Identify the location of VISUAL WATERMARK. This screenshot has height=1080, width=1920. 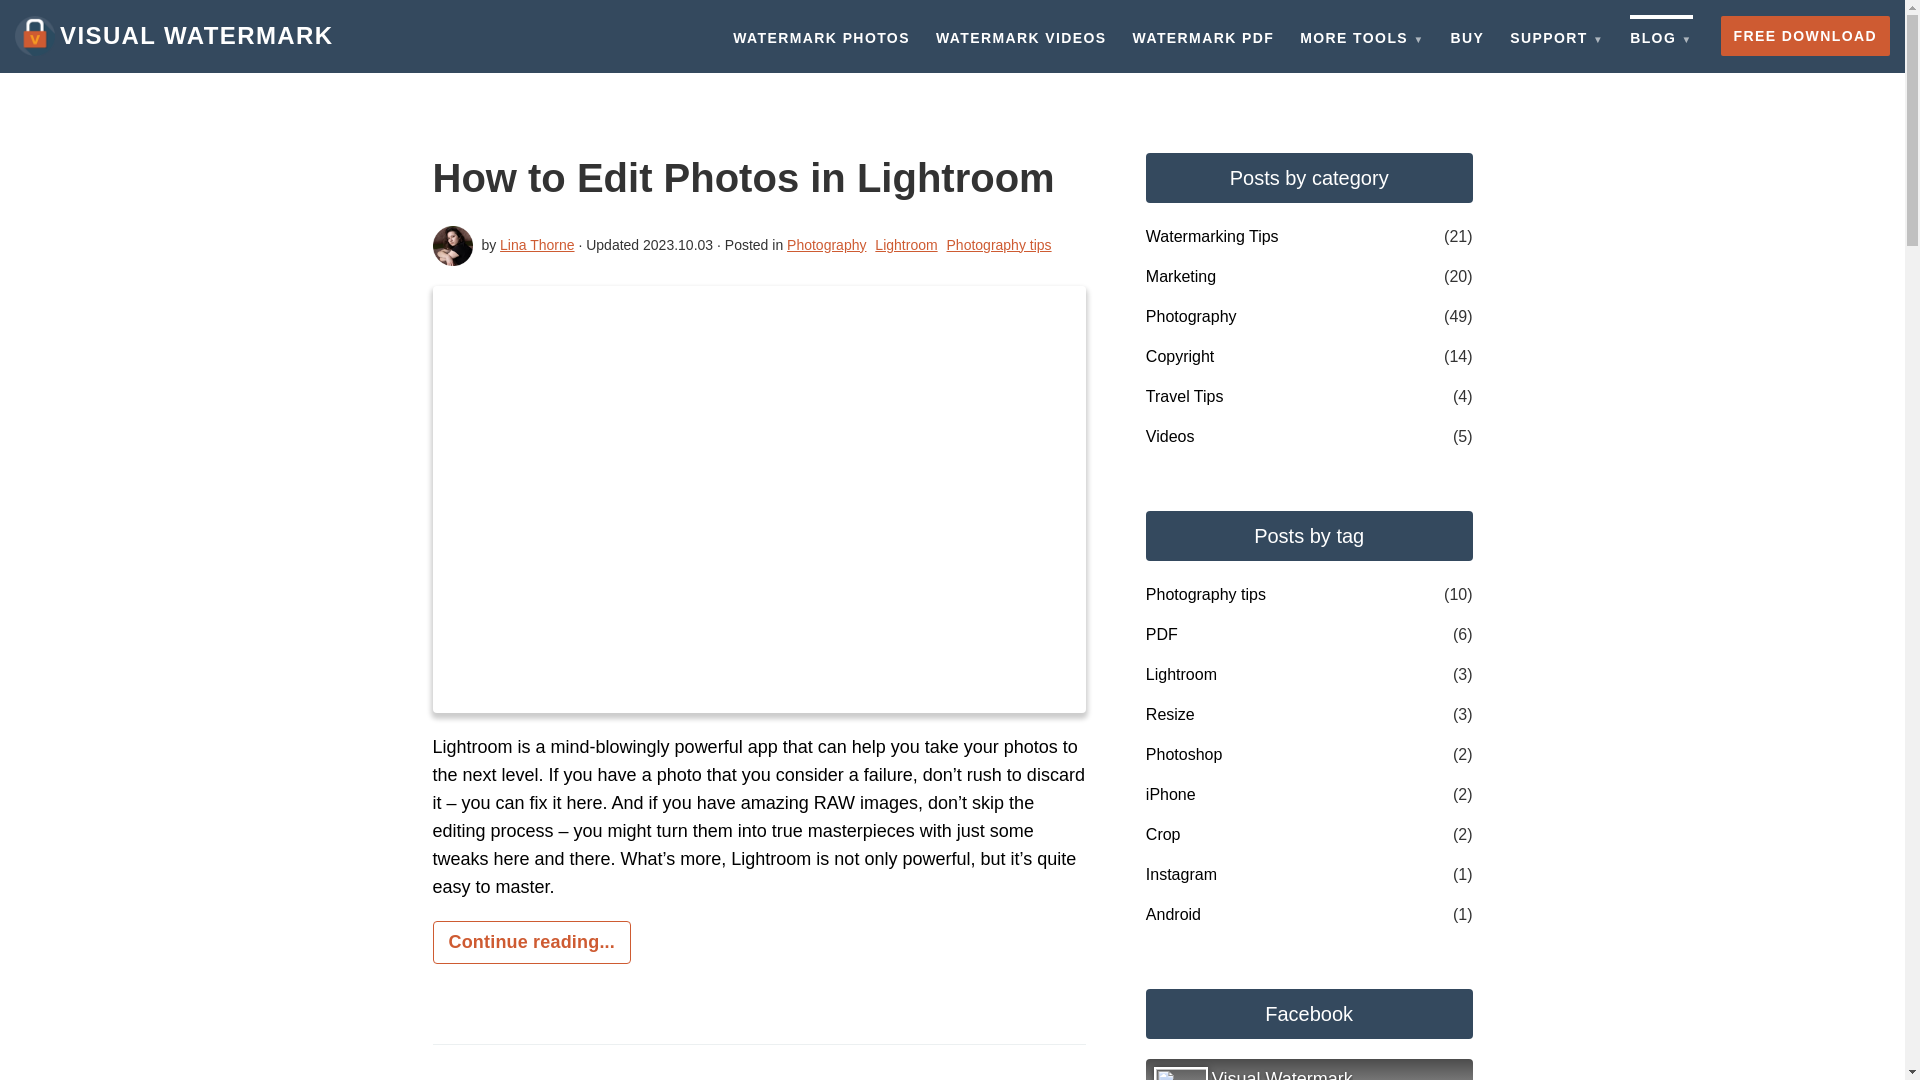
(174, 36).